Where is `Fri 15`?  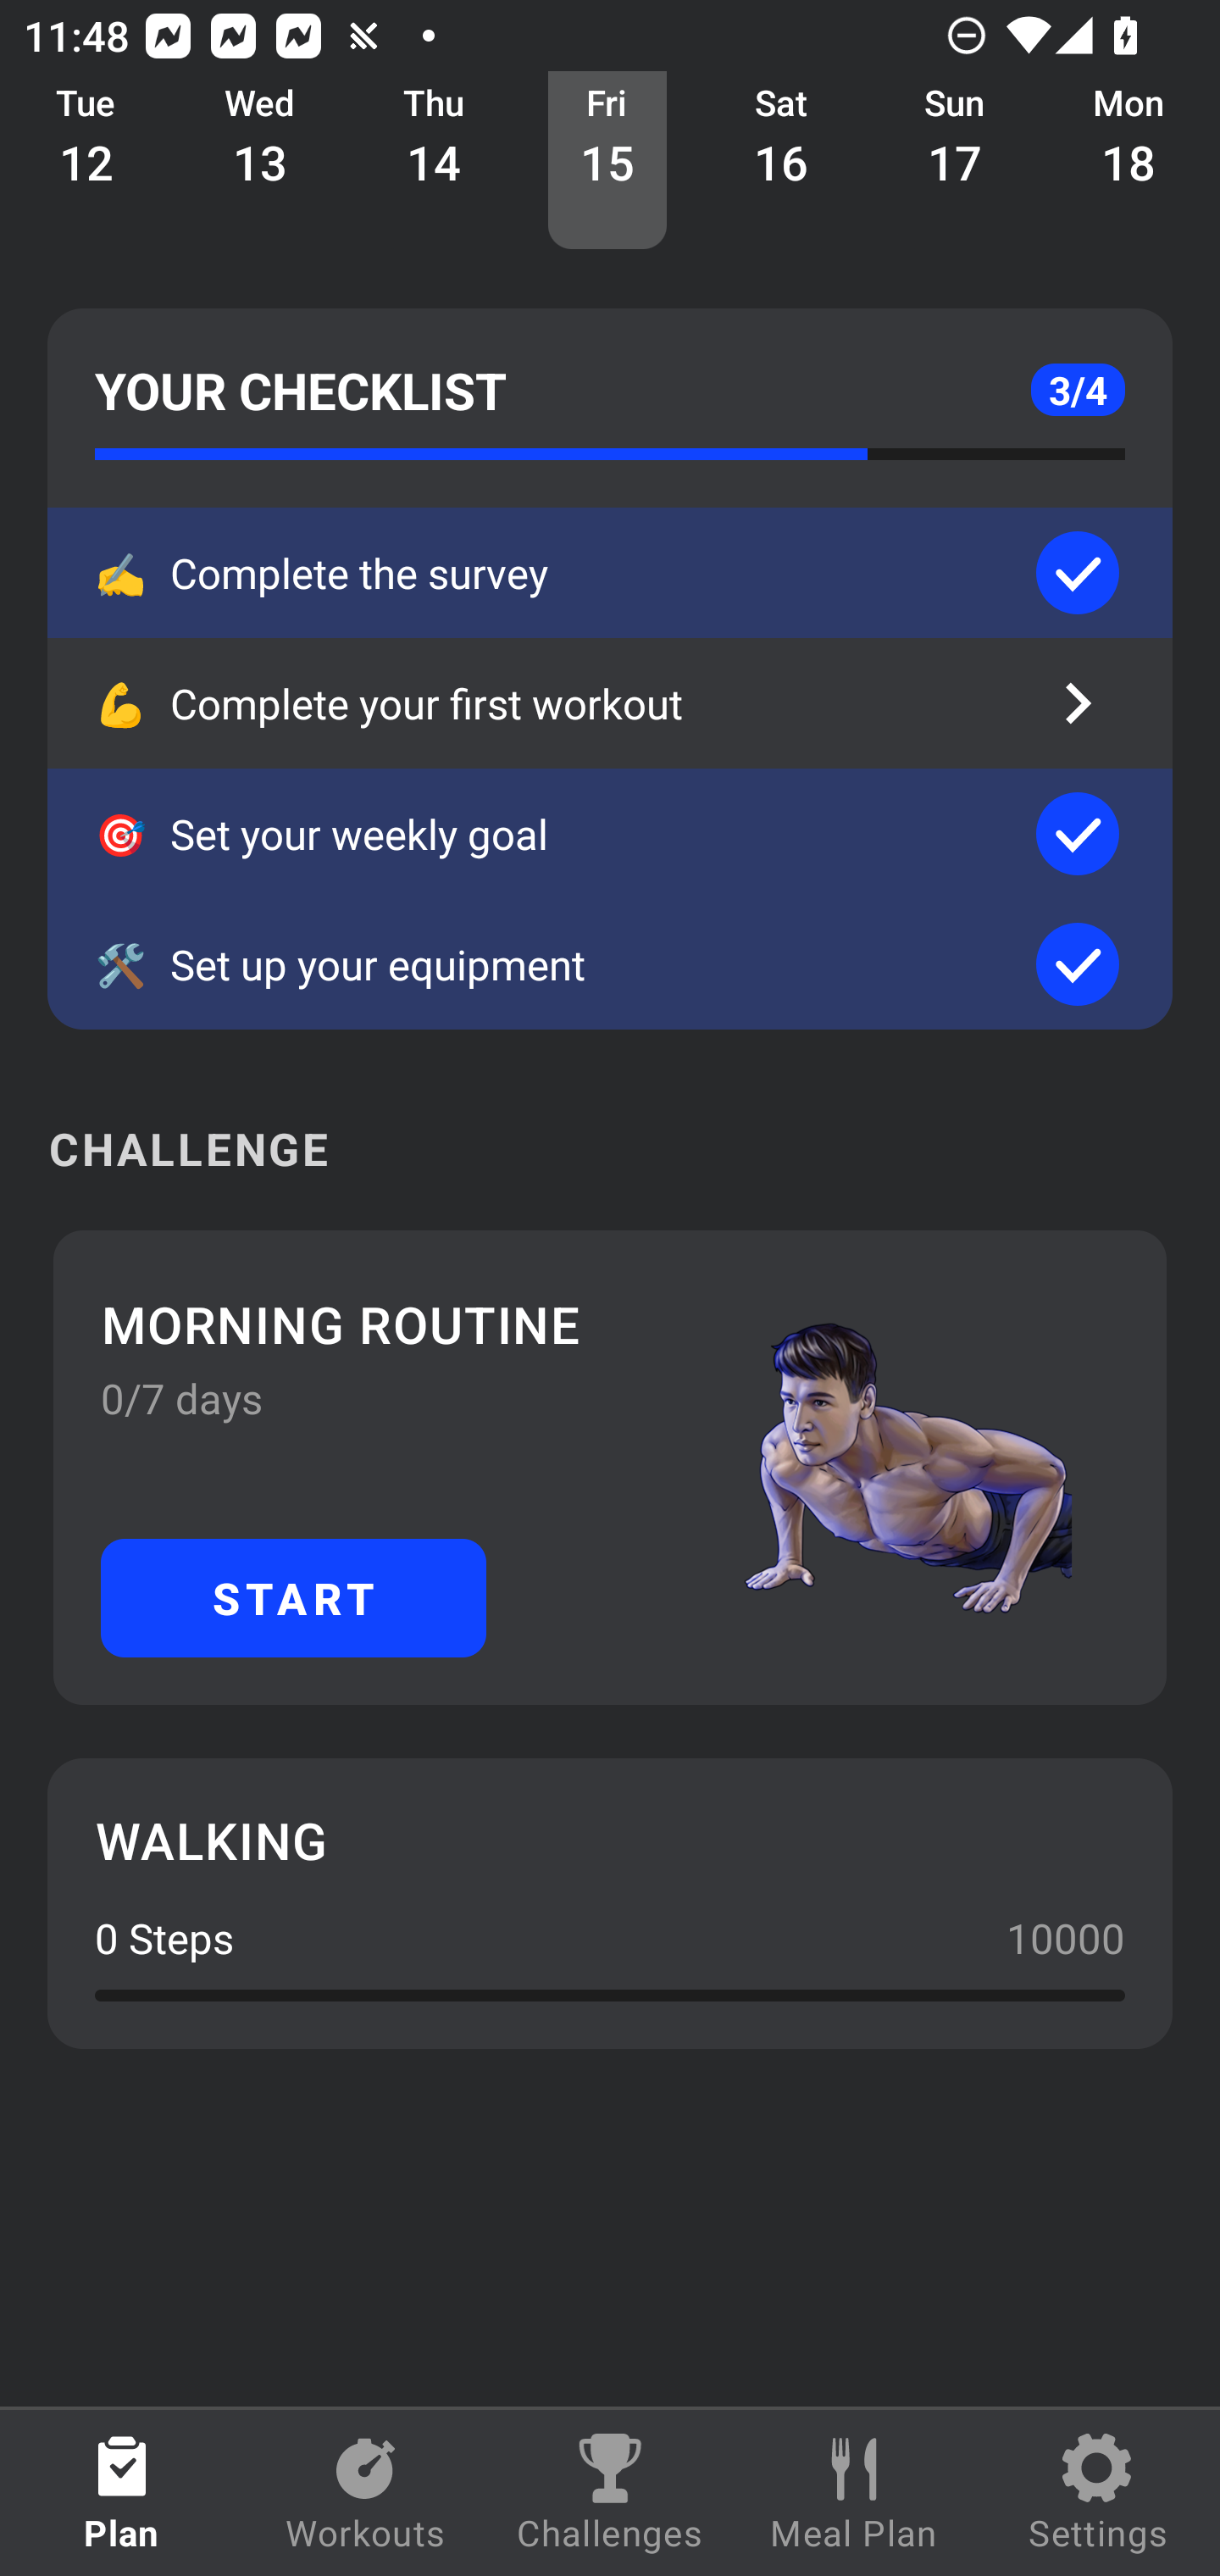
Fri 15 is located at coordinates (607, 161).